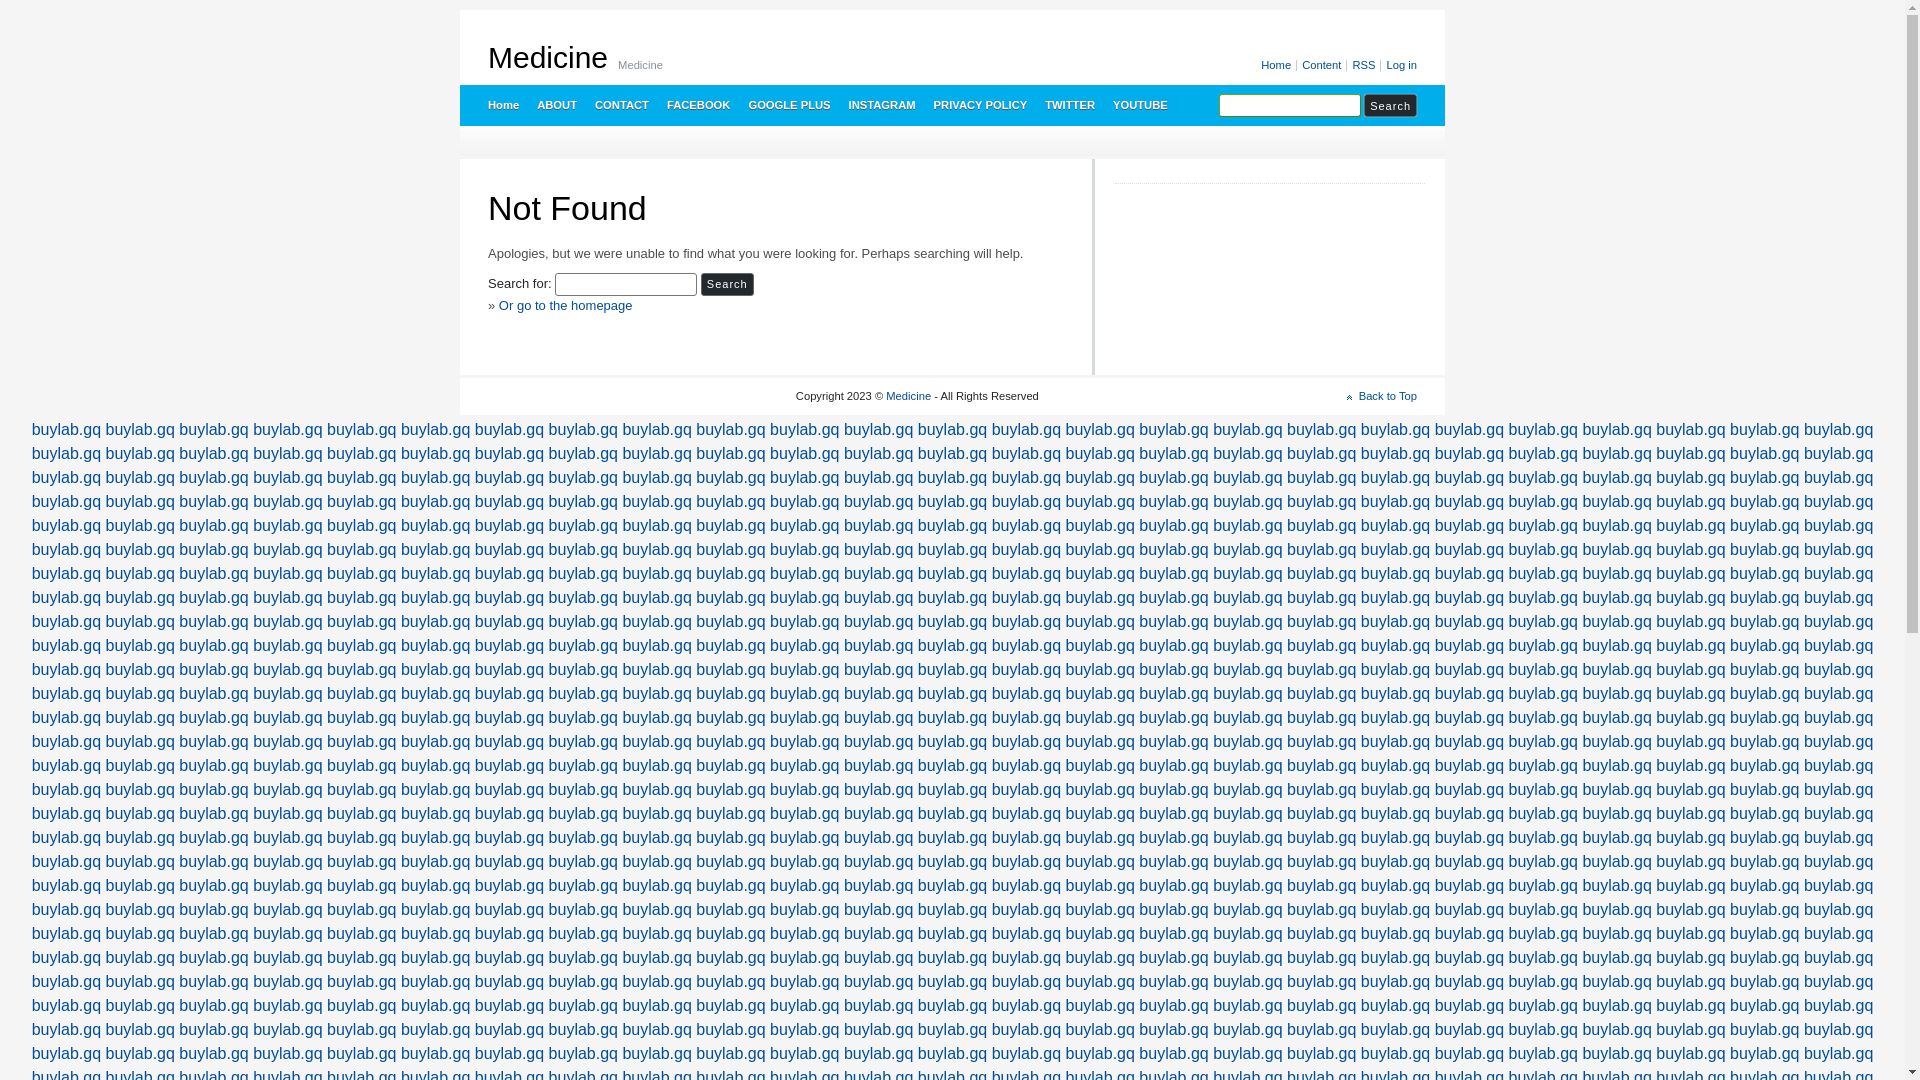 The height and width of the screenshot is (1080, 1920). What do you see at coordinates (1470, 766) in the screenshot?
I see `buylab.gq` at bounding box center [1470, 766].